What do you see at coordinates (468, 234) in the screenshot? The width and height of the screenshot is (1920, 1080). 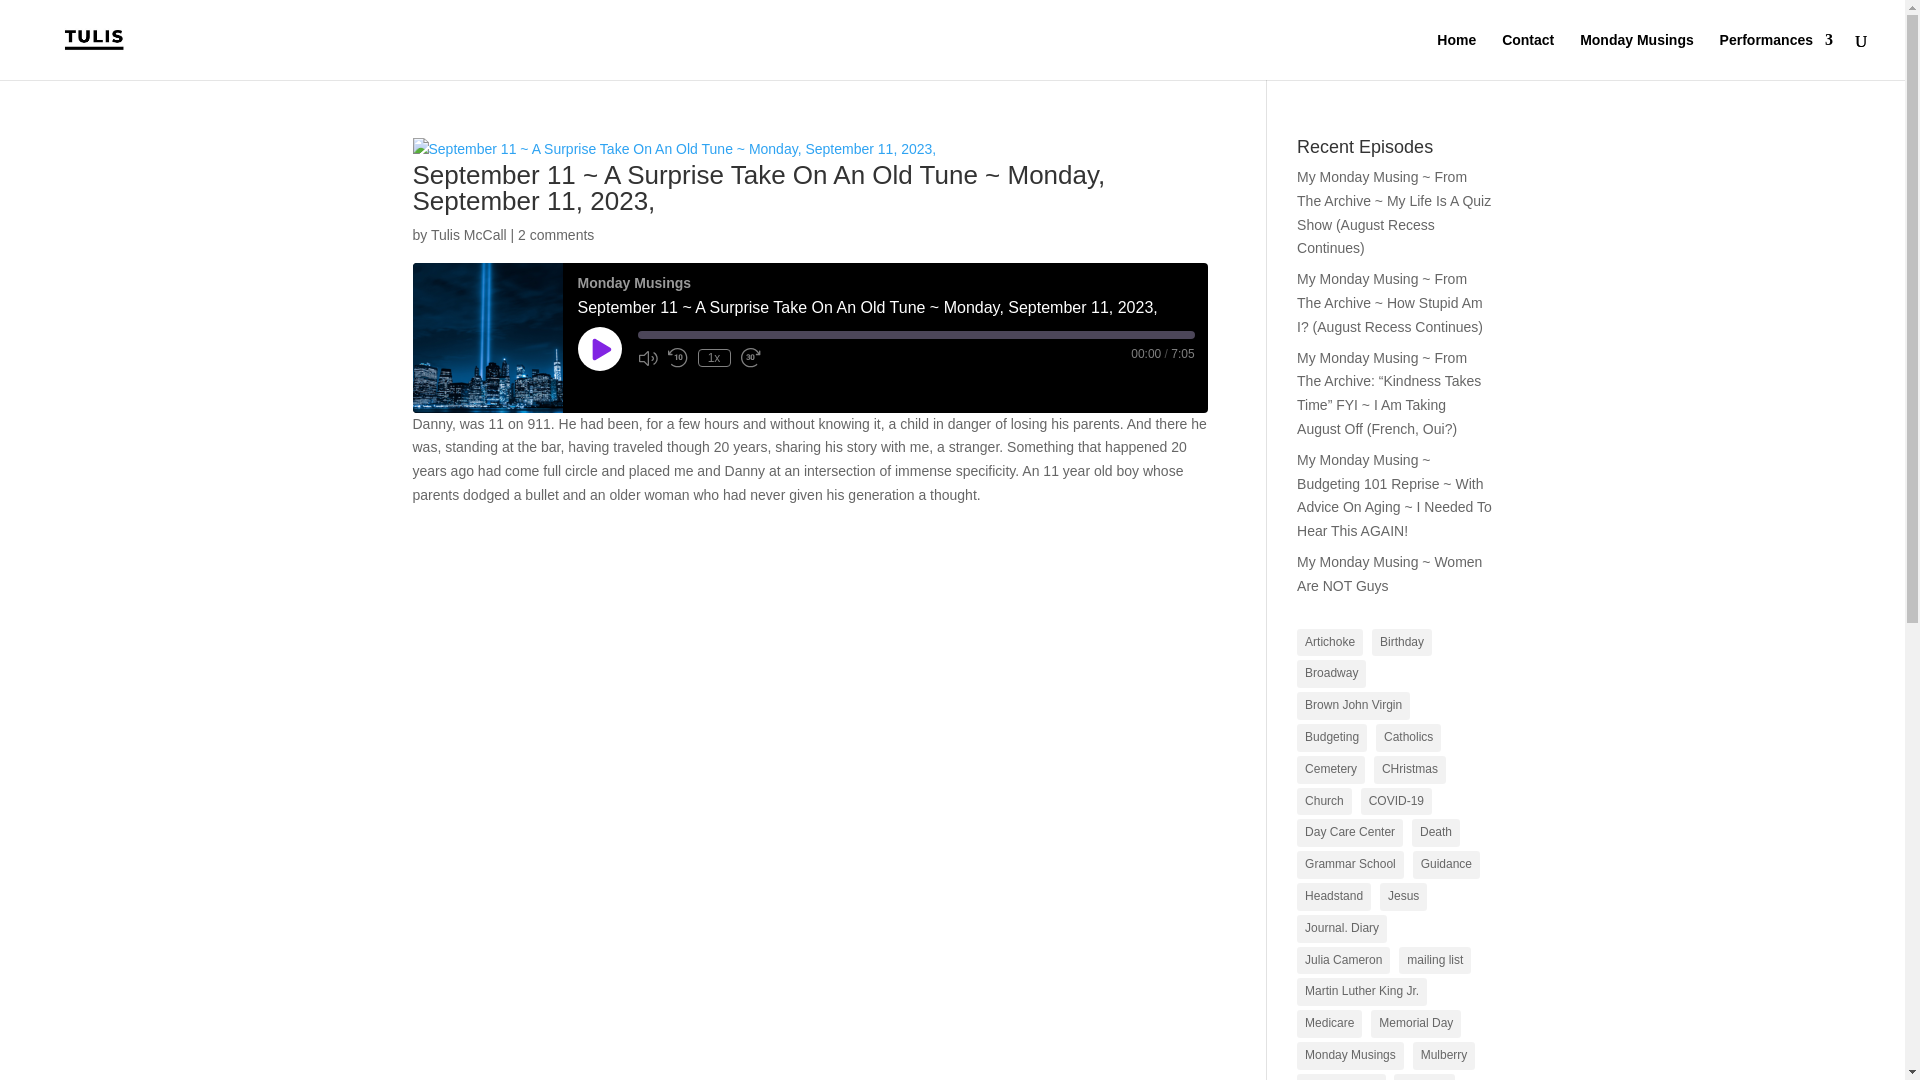 I see `Tulis McCall` at bounding box center [468, 234].